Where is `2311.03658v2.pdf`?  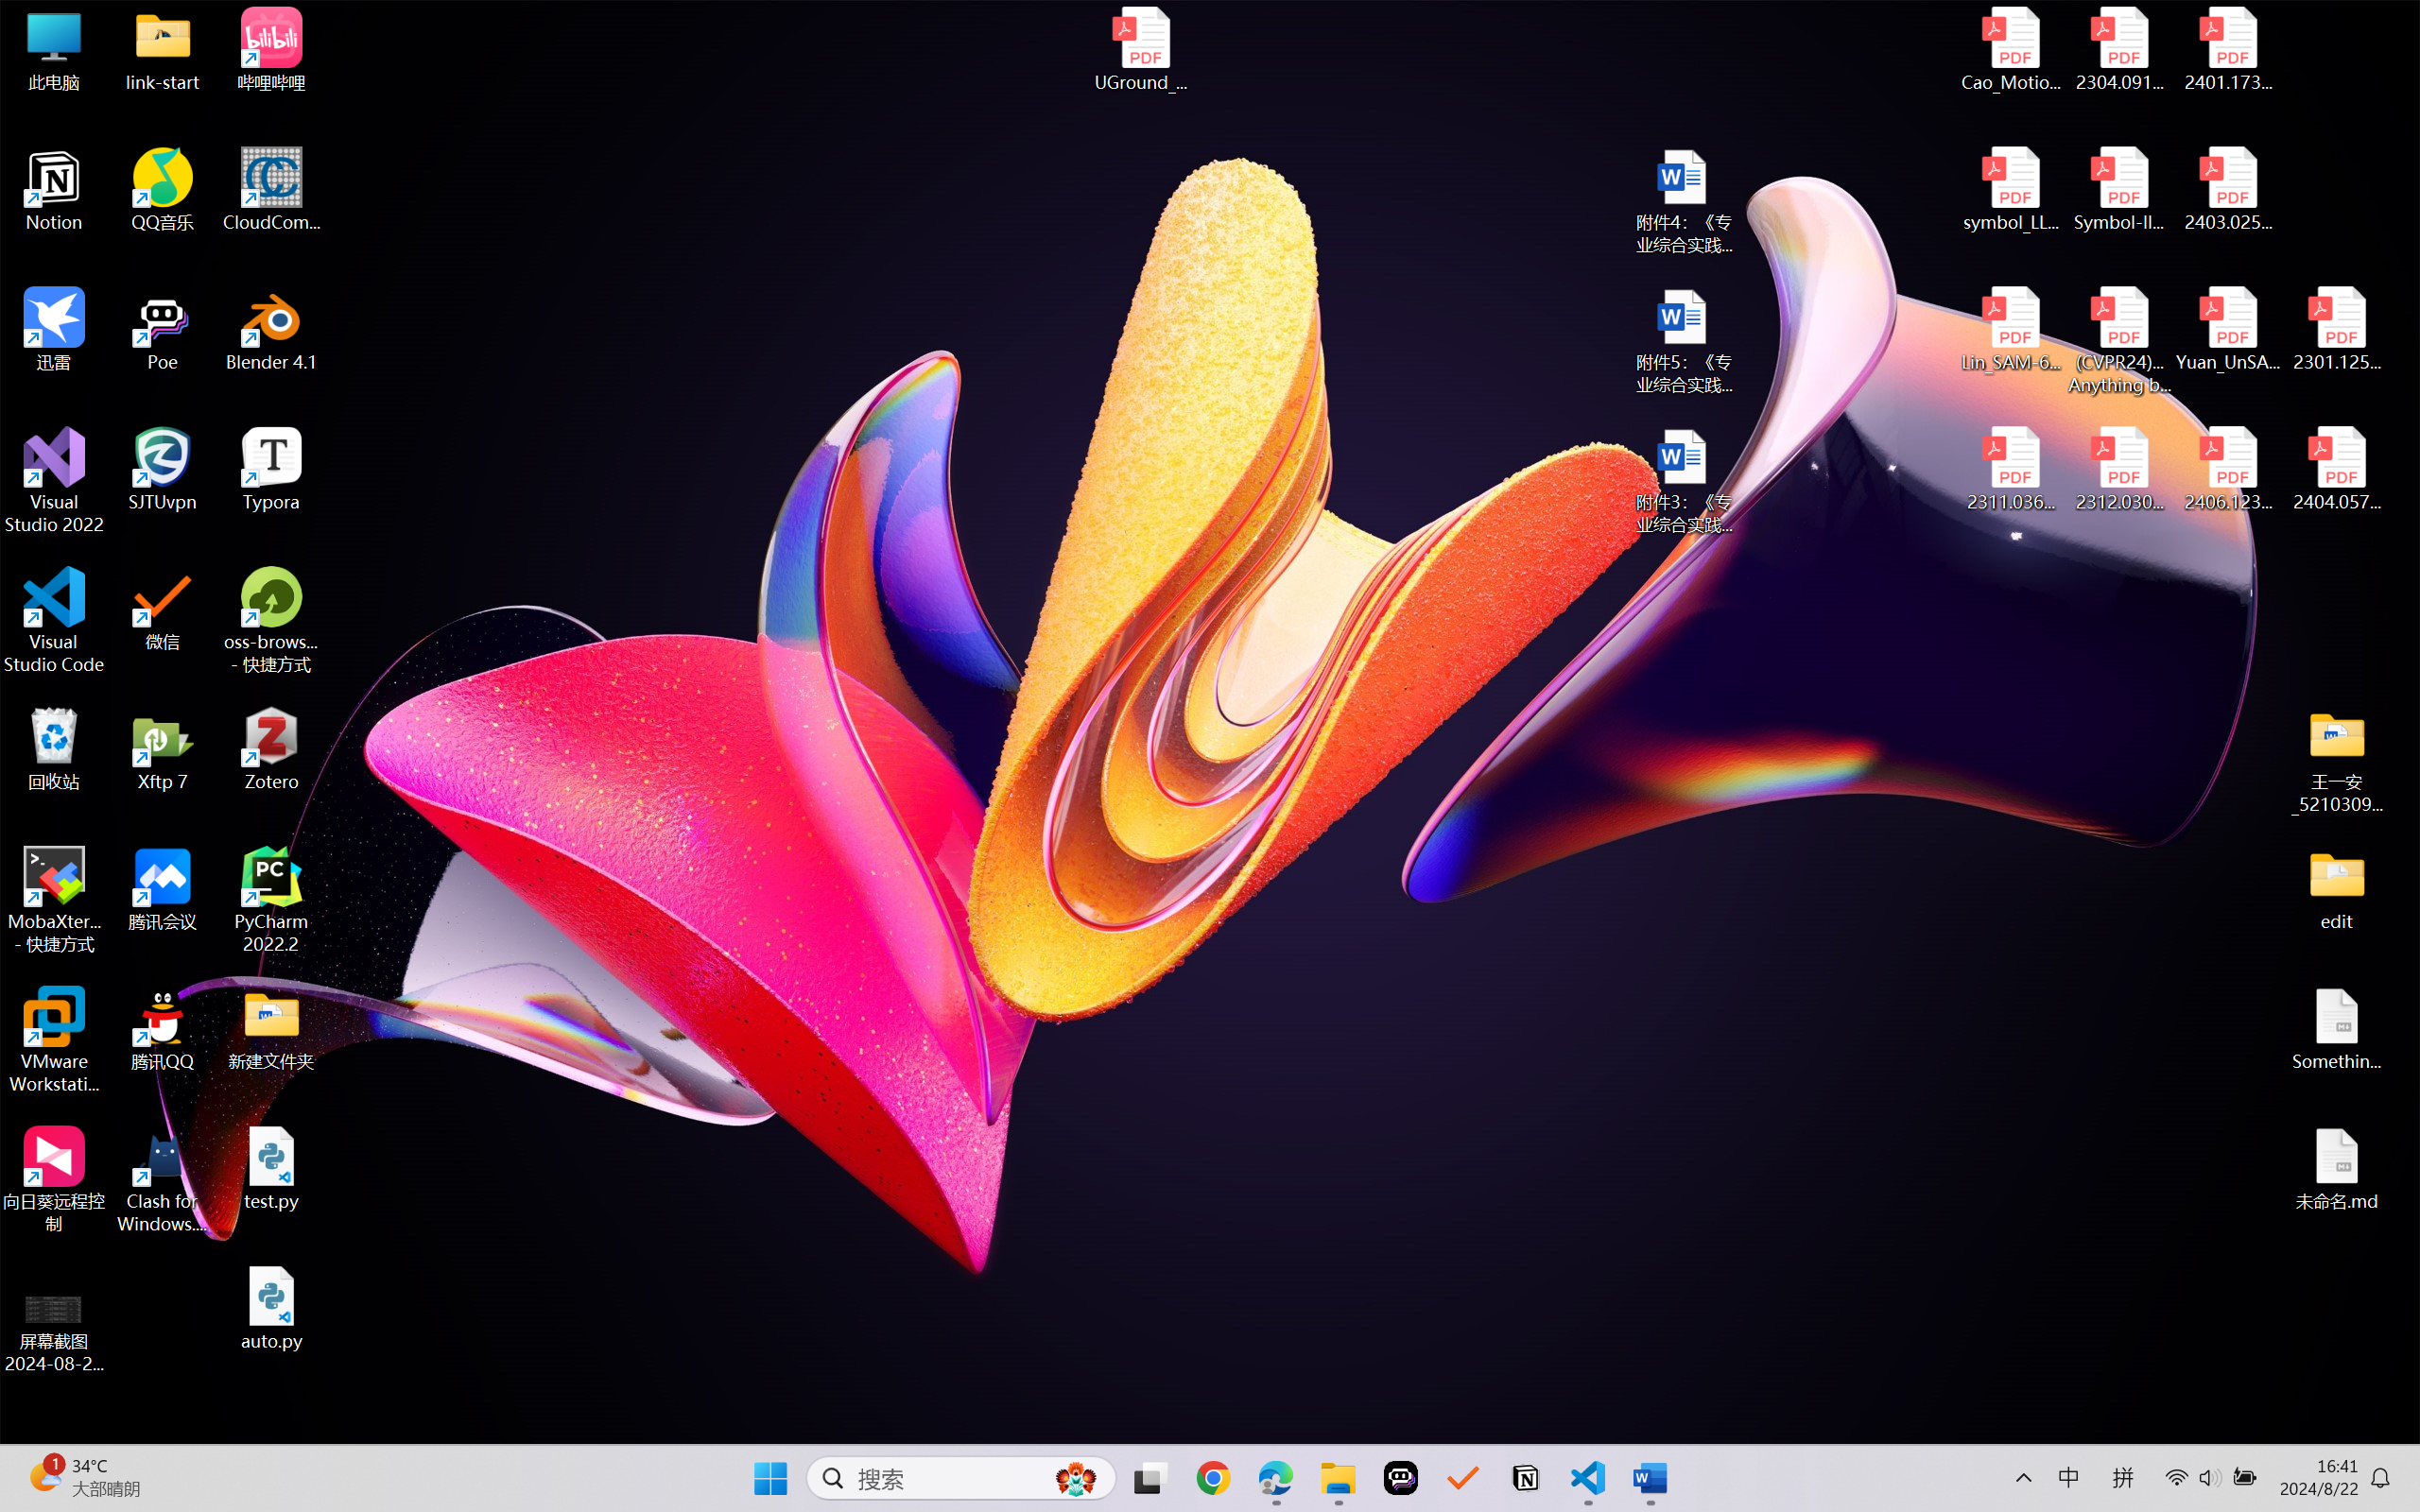 2311.03658v2.pdf is located at coordinates (2012, 470).